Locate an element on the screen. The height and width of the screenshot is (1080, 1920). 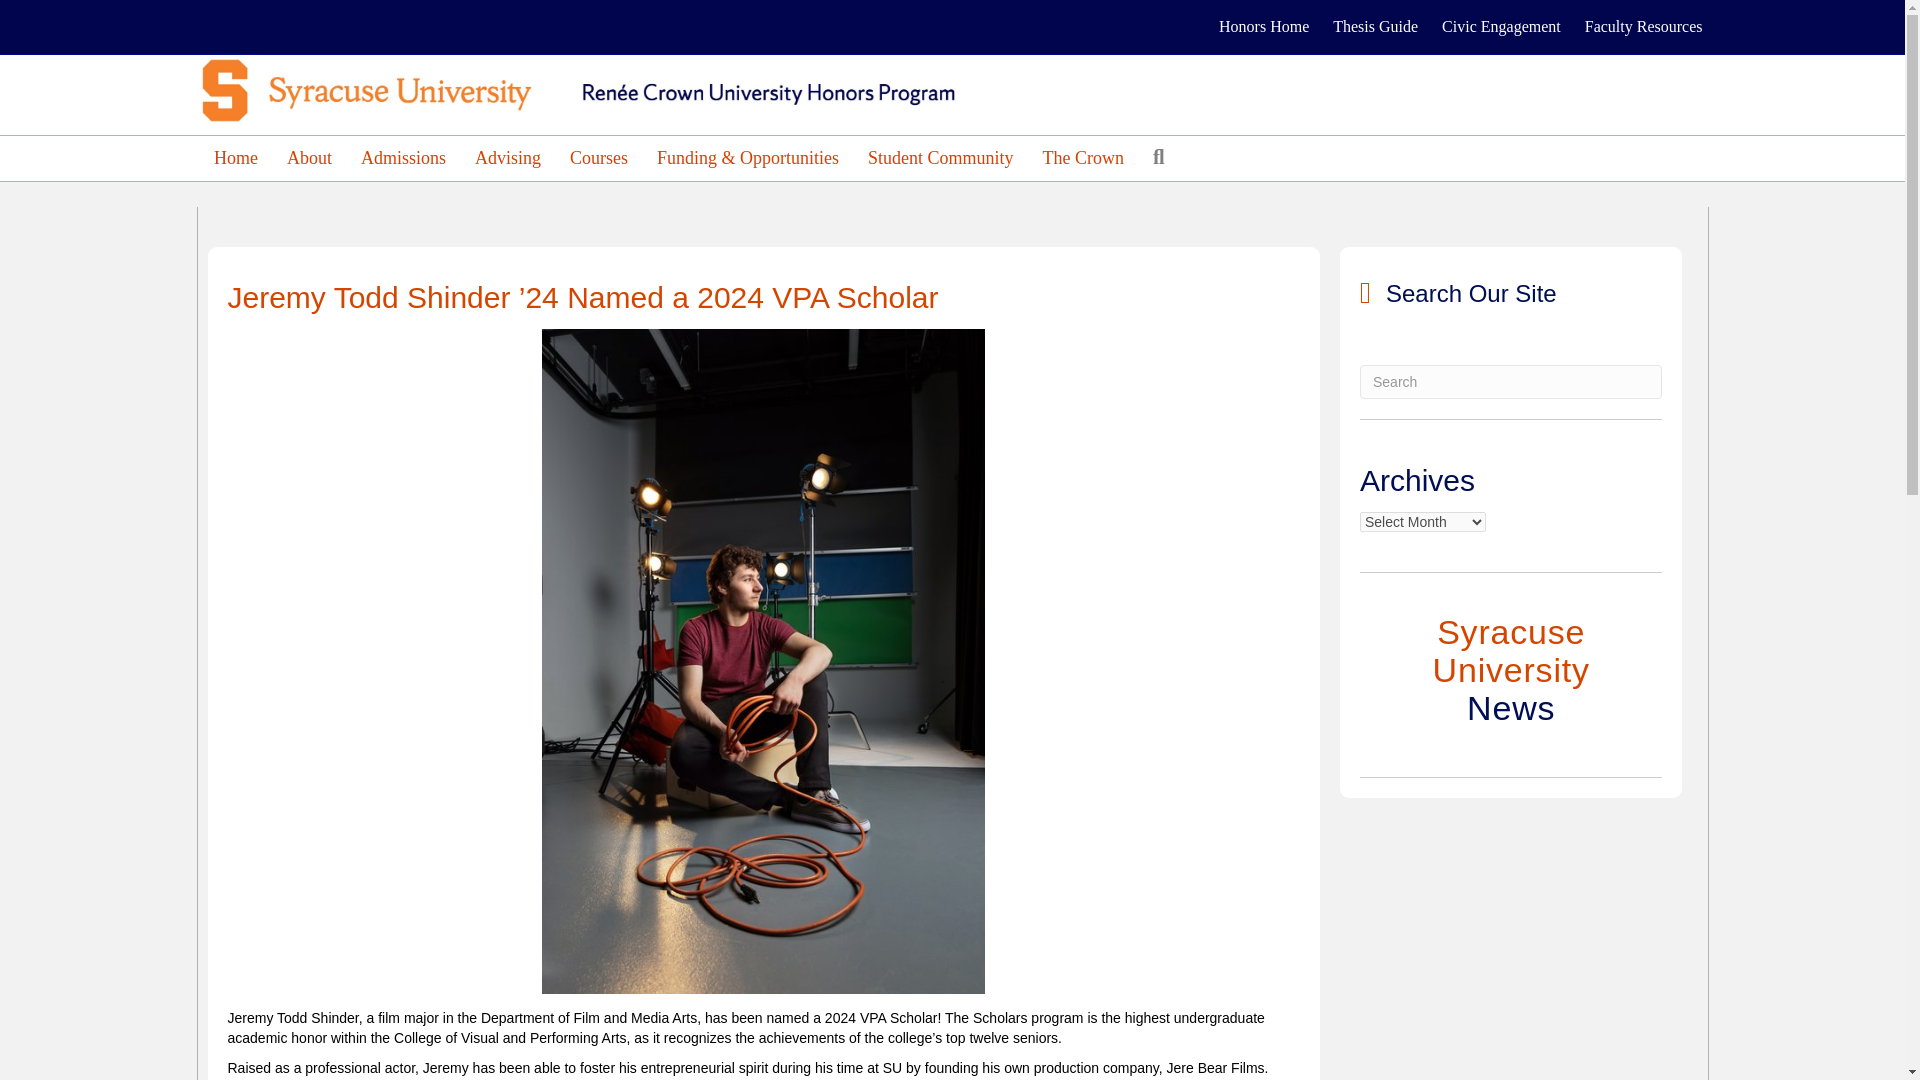
Crown-text-treatment-logo is located at coordinates (600, 90).